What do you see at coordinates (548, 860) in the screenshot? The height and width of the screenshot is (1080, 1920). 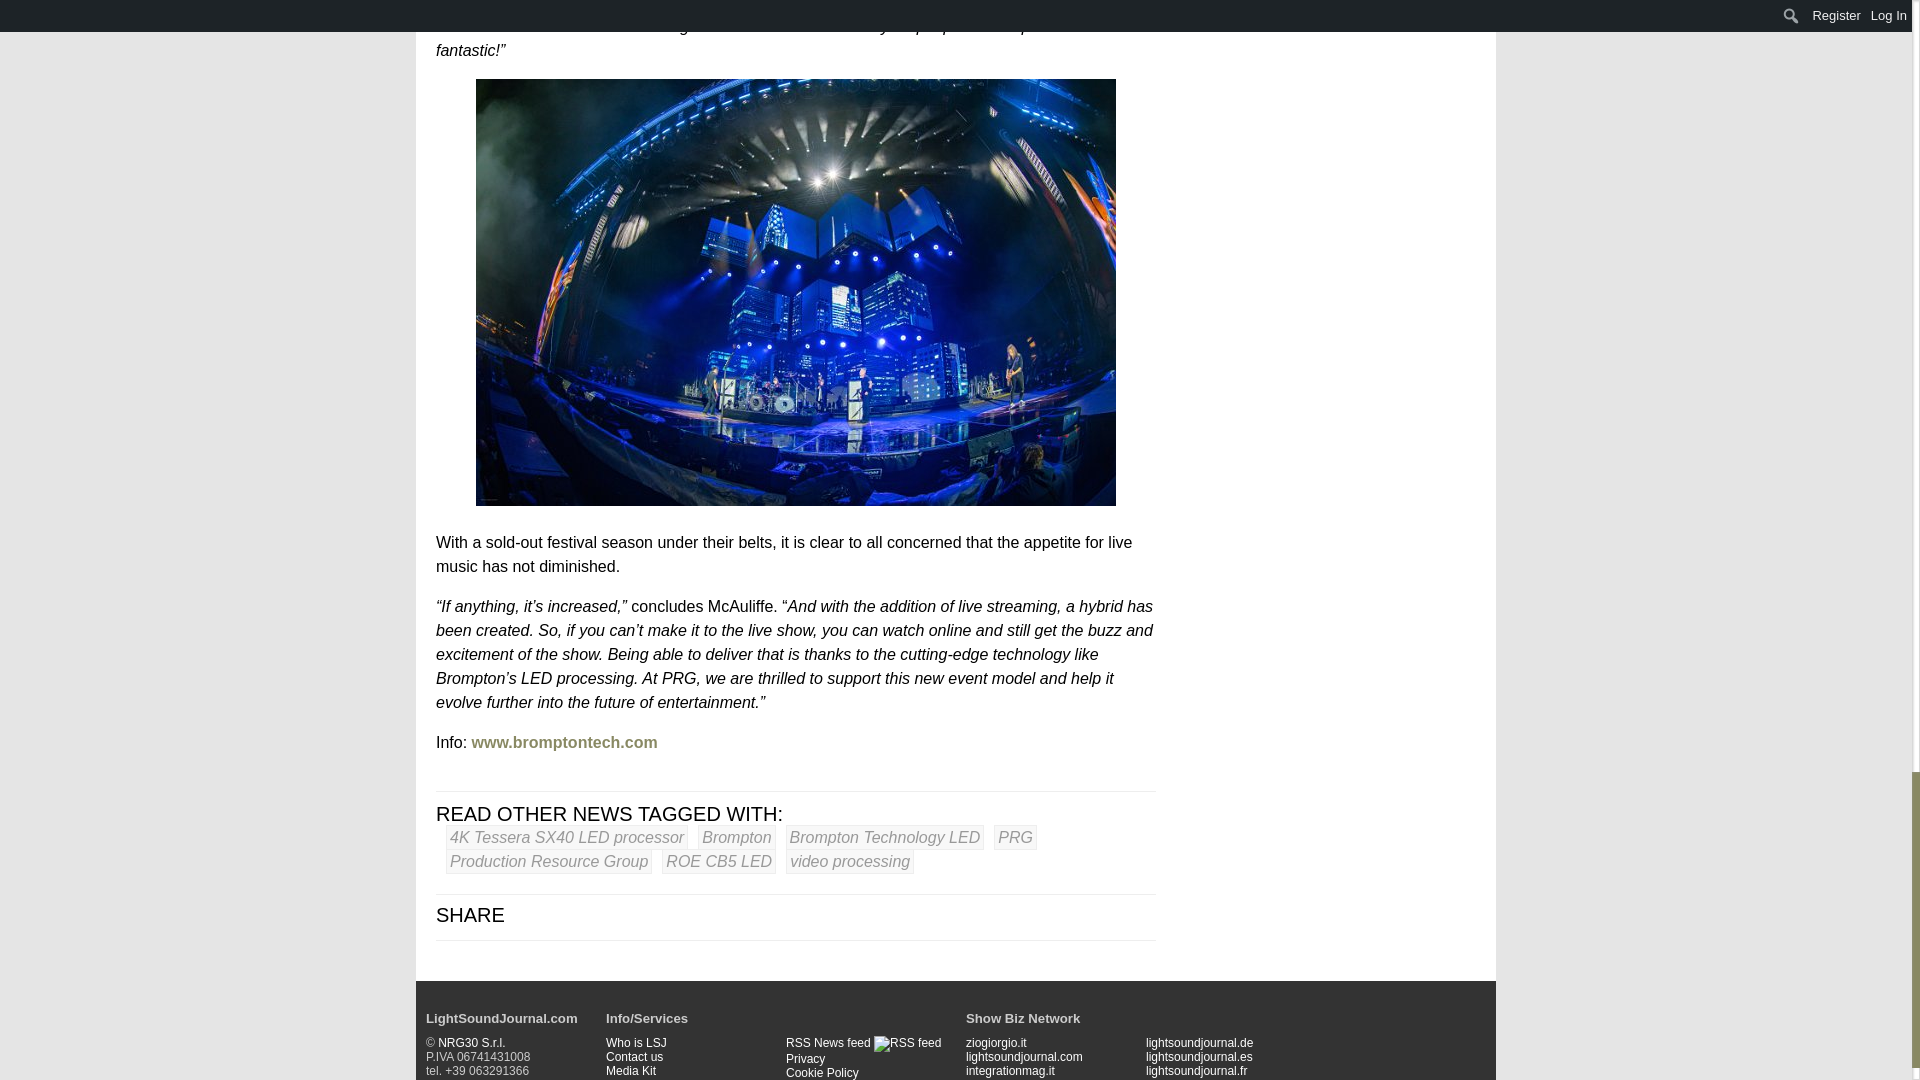 I see `Production Resource Group` at bounding box center [548, 860].